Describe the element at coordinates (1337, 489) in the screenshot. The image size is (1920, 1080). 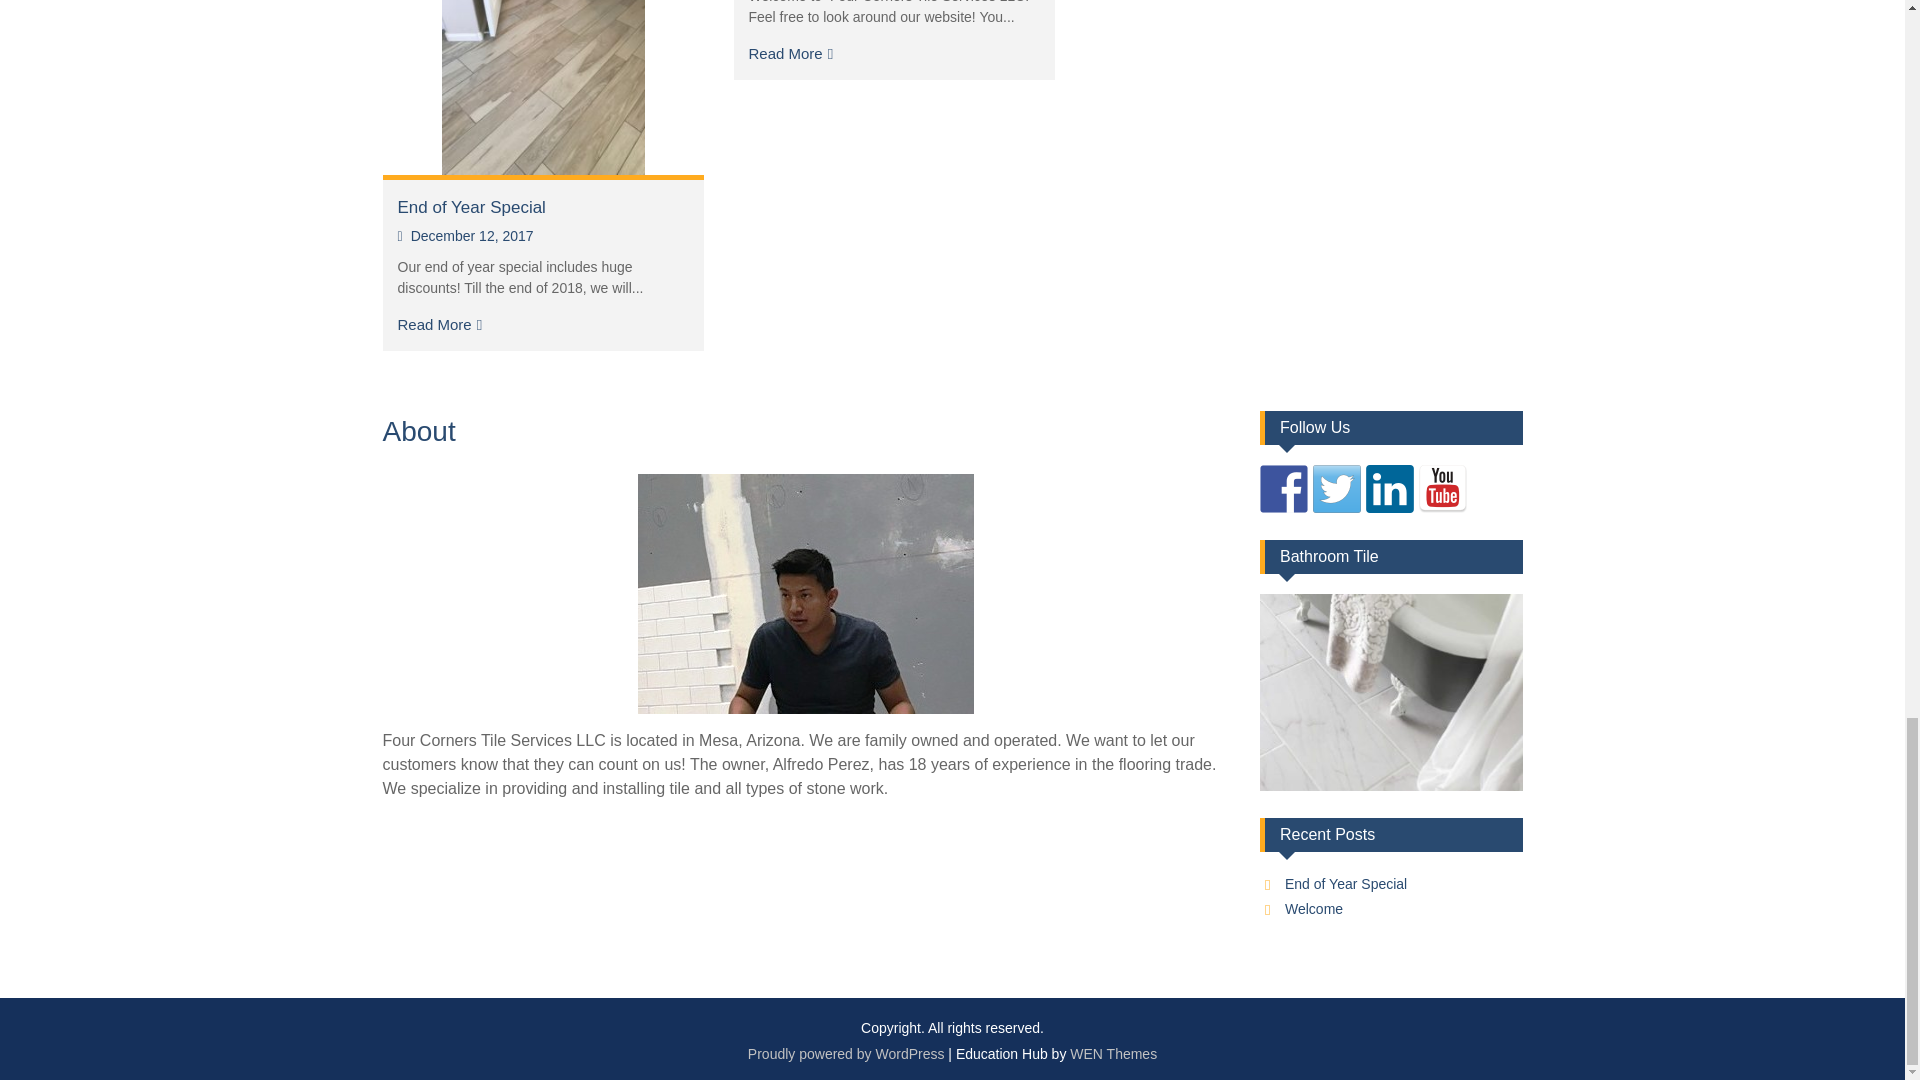
I see `Follow us on Twitter` at that location.